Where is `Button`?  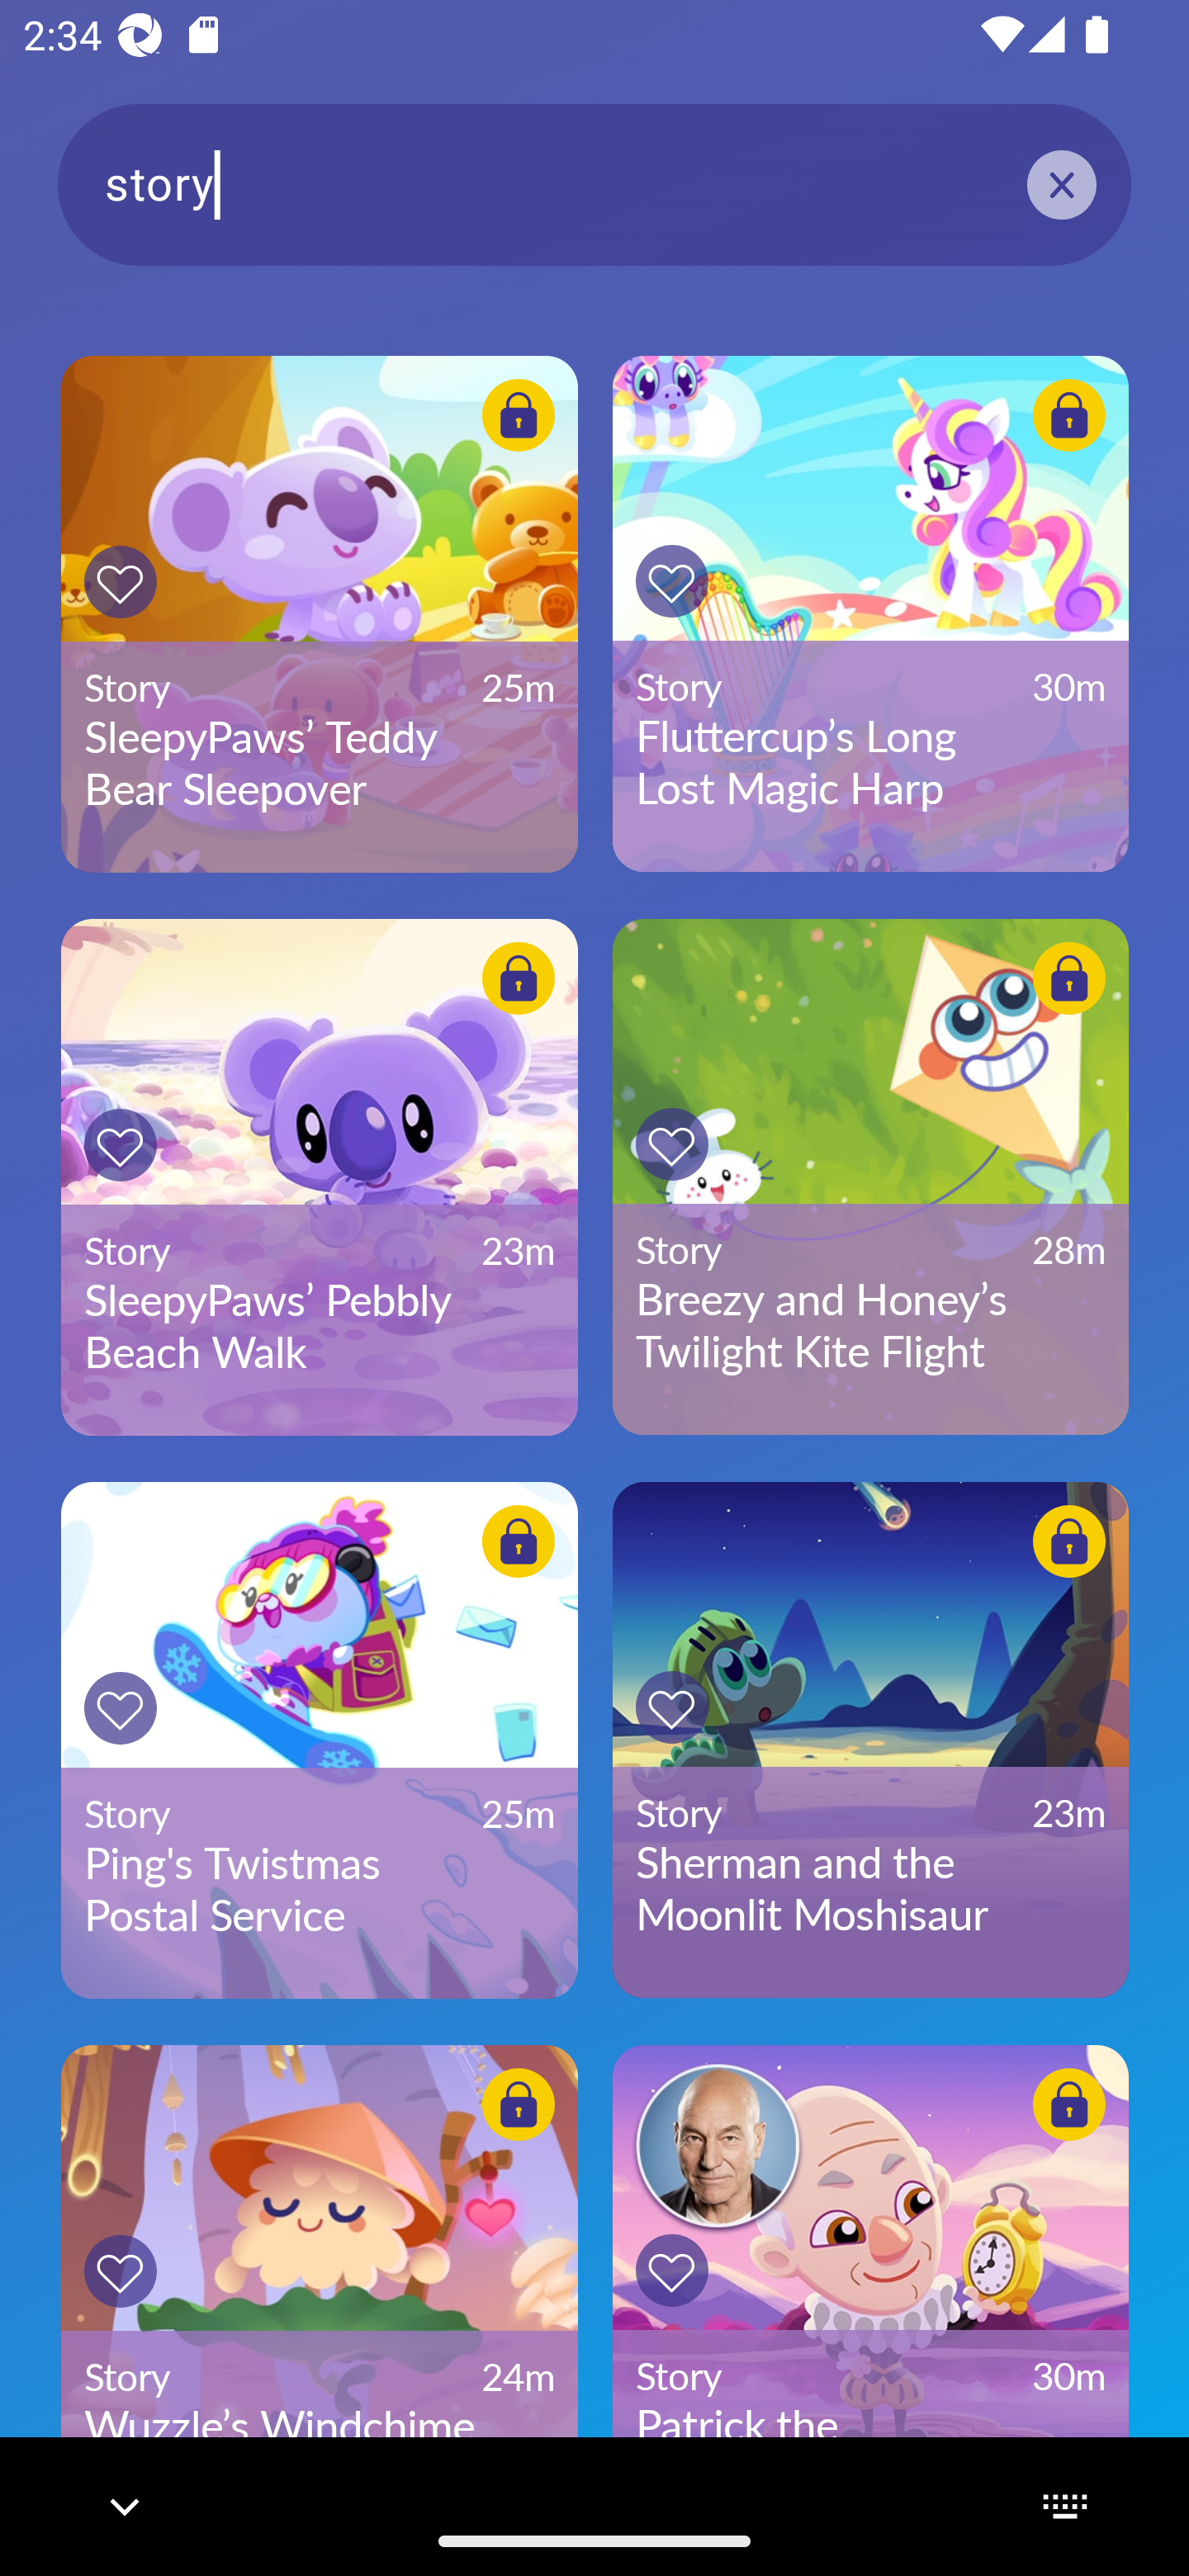
Button is located at coordinates (672, 581).